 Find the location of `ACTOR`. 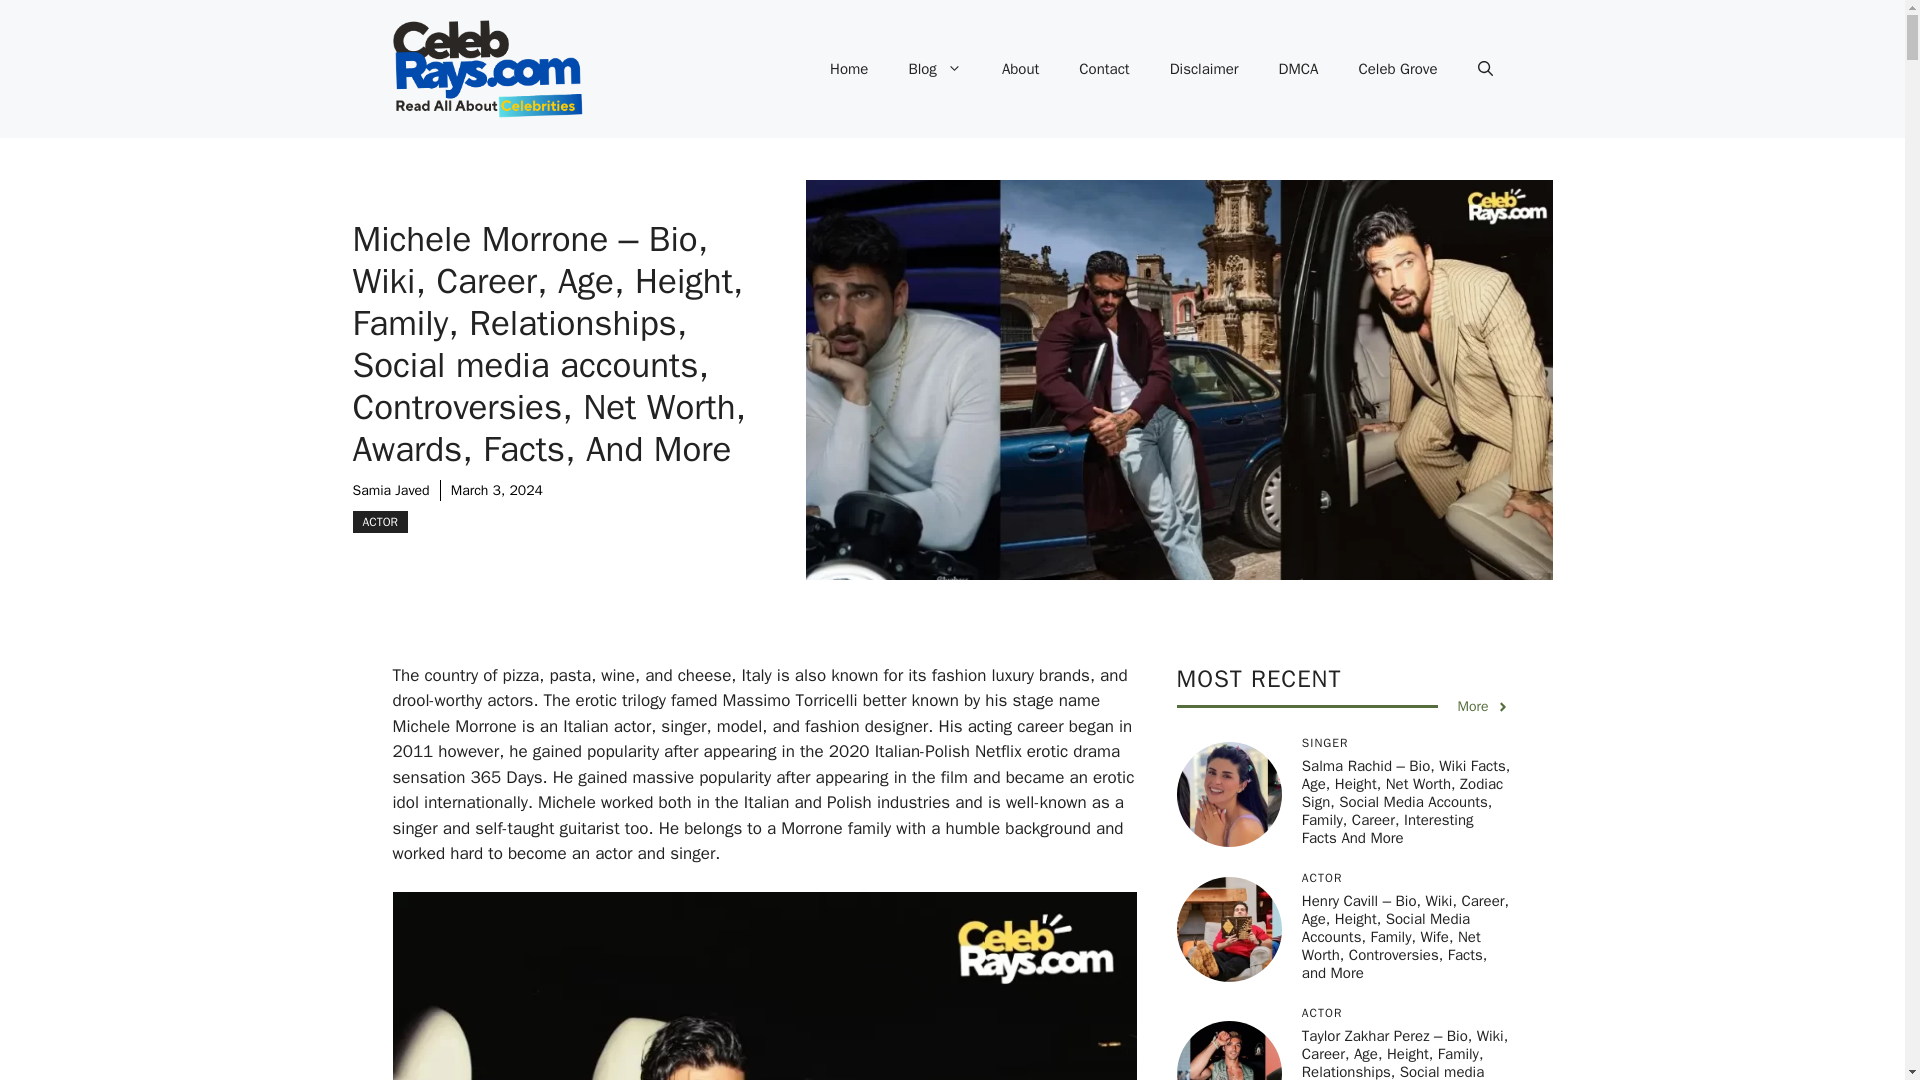

ACTOR is located at coordinates (379, 522).